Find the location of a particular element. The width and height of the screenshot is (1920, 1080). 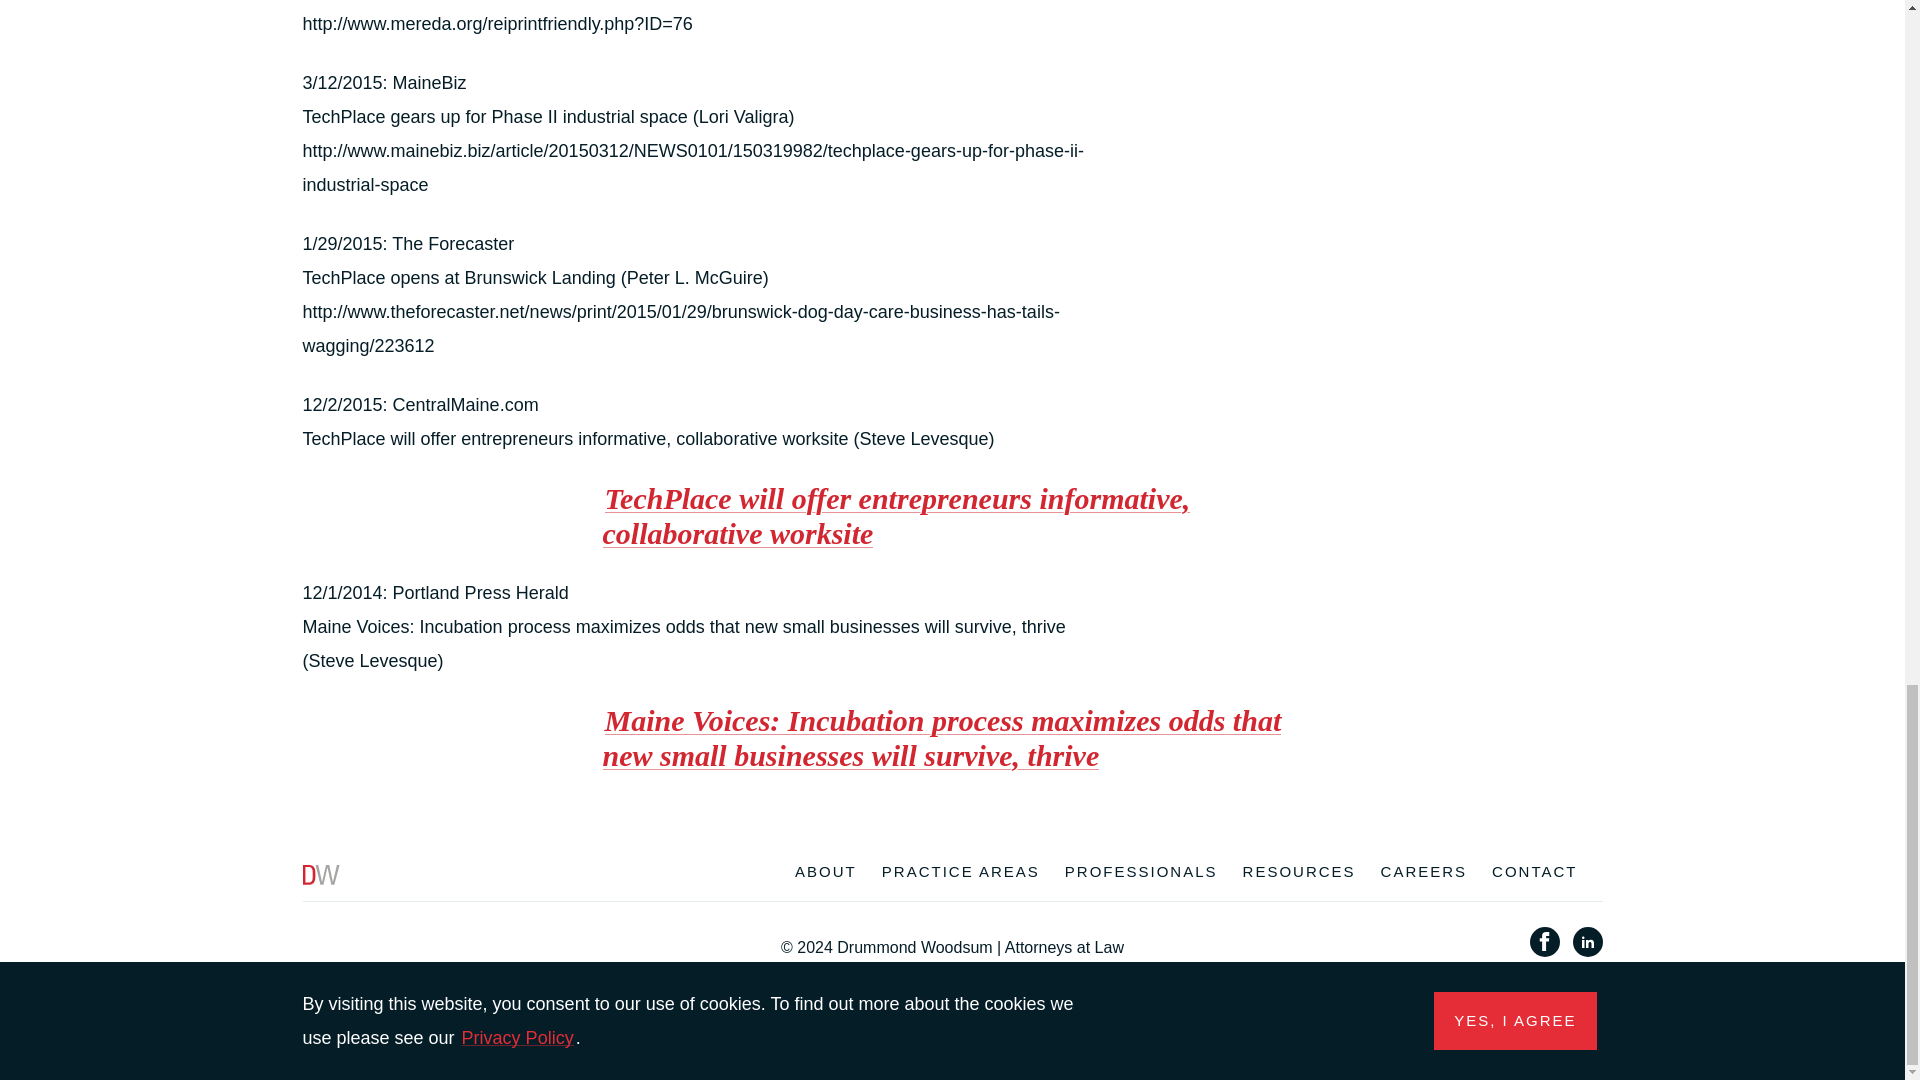

CAREERS is located at coordinates (1424, 874).